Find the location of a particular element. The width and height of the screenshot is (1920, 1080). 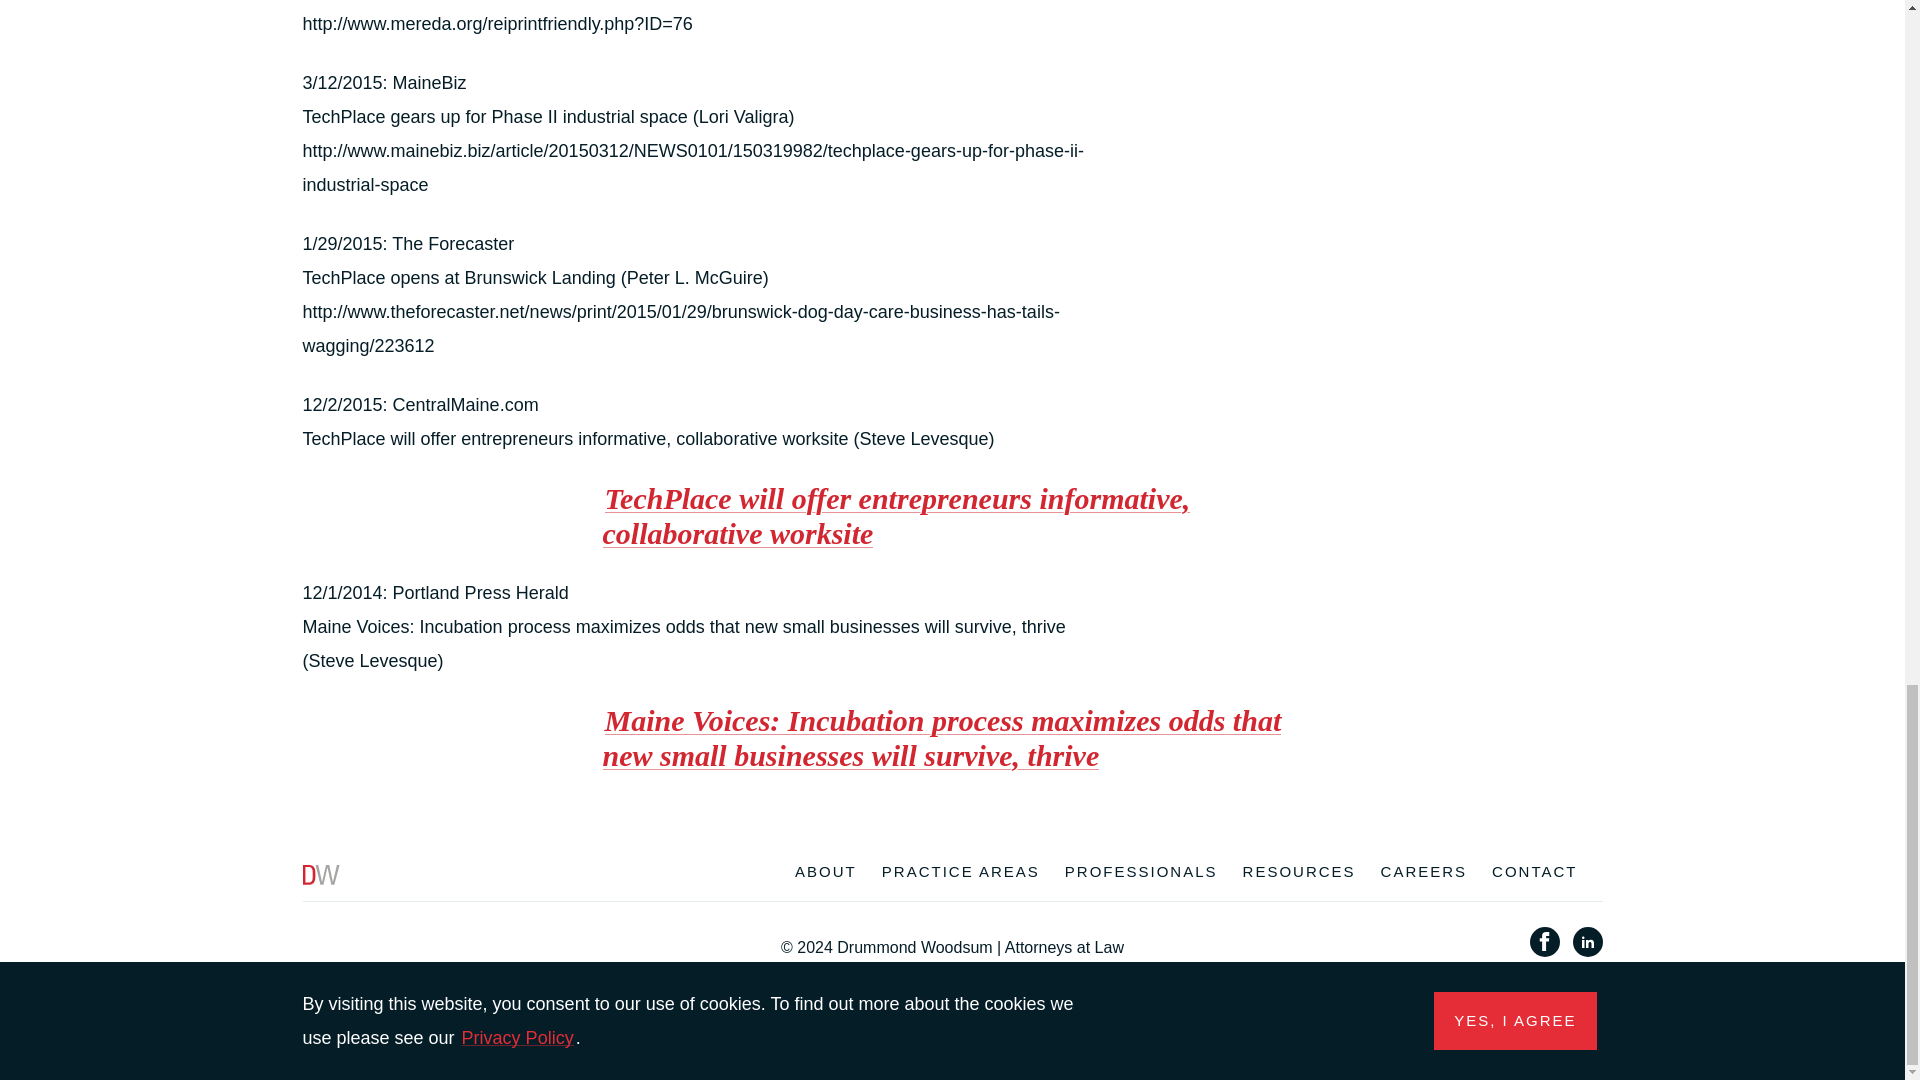

CAREERS is located at coordinates (1424, 874).